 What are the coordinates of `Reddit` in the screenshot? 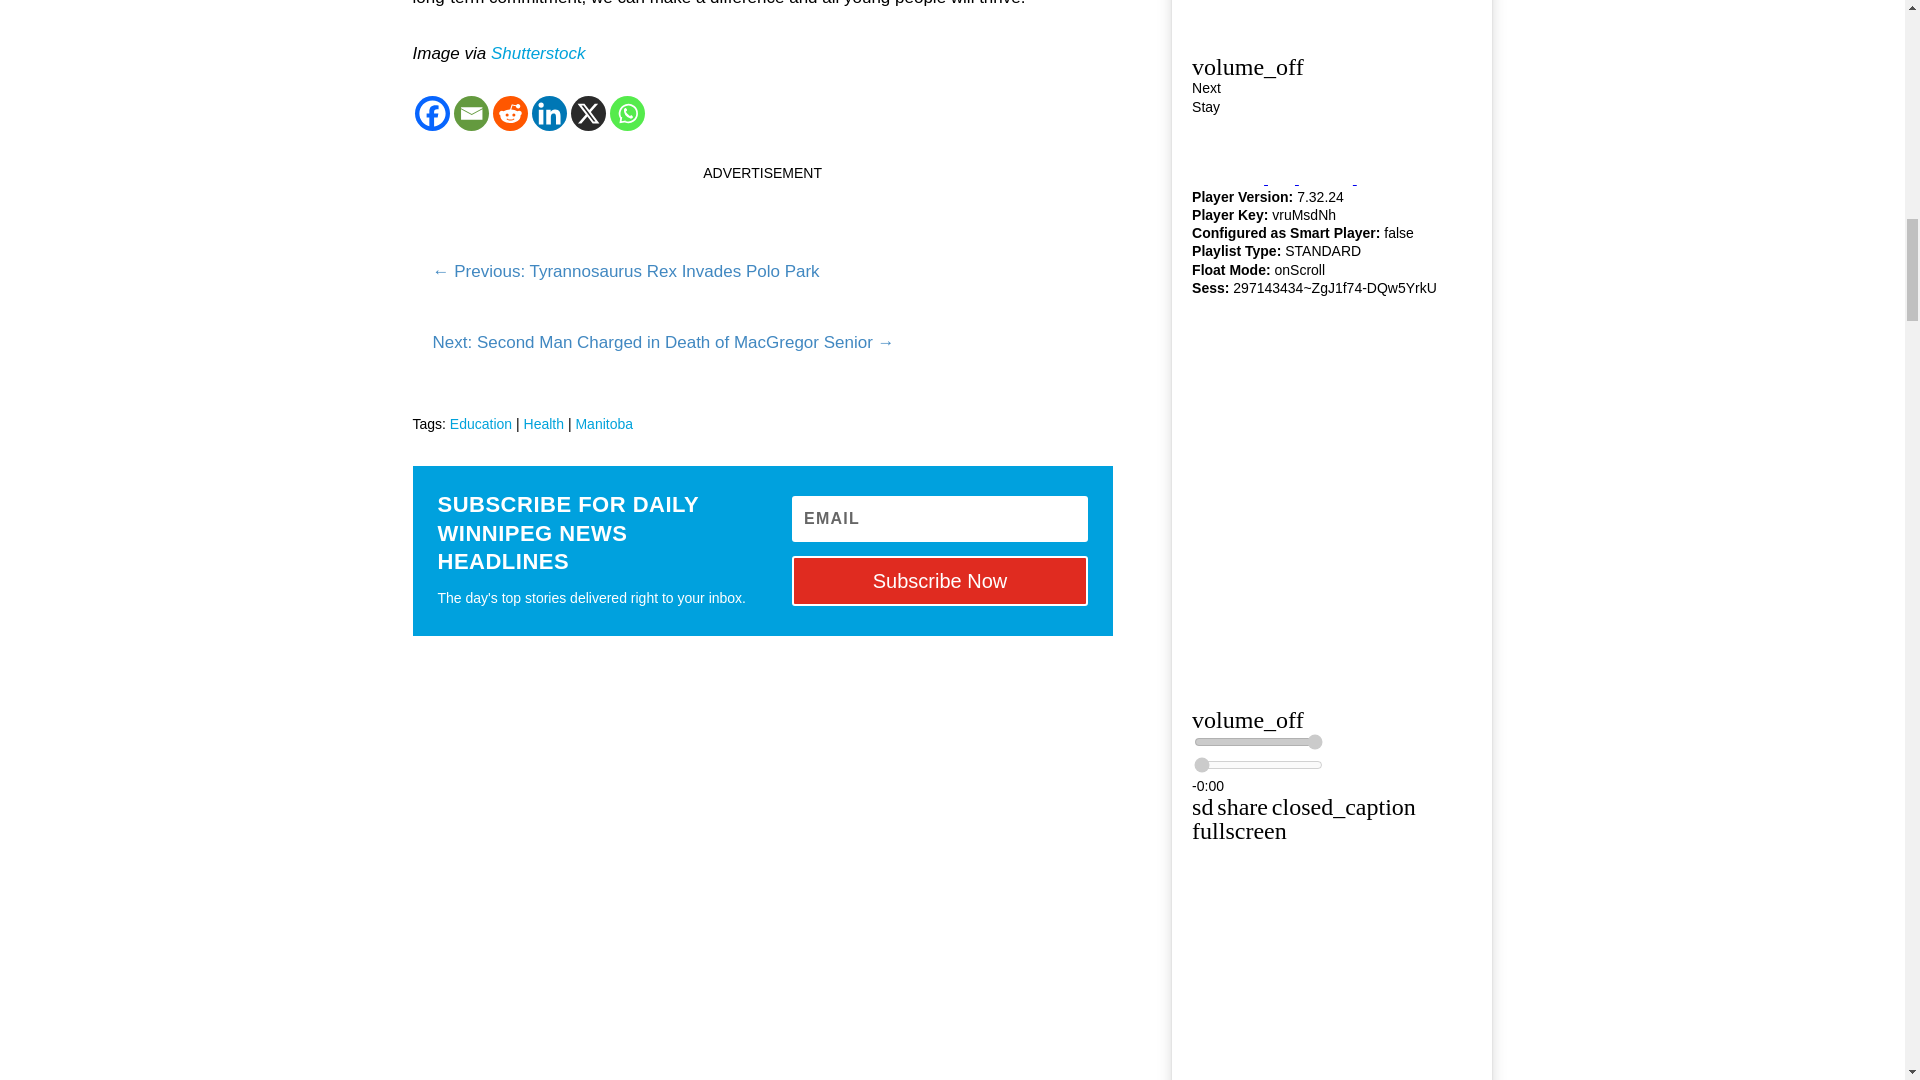 It's located at (508, 113).